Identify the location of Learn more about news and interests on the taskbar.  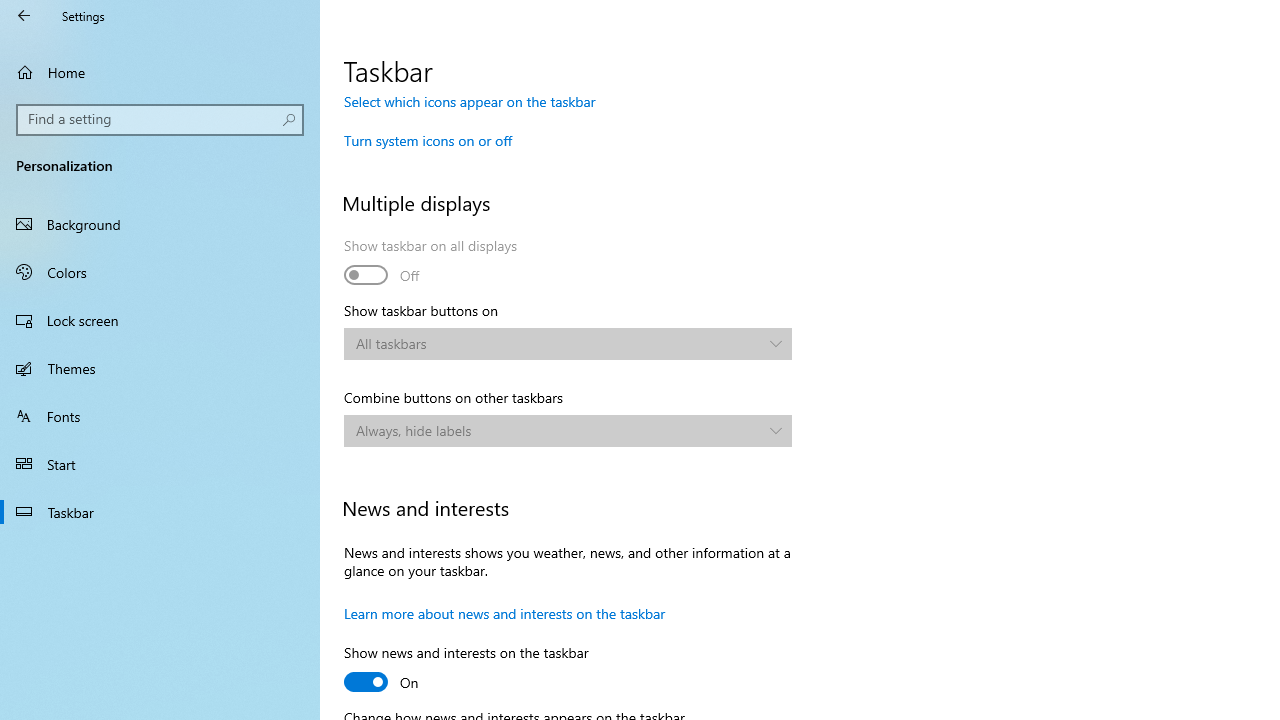
(504, 613).